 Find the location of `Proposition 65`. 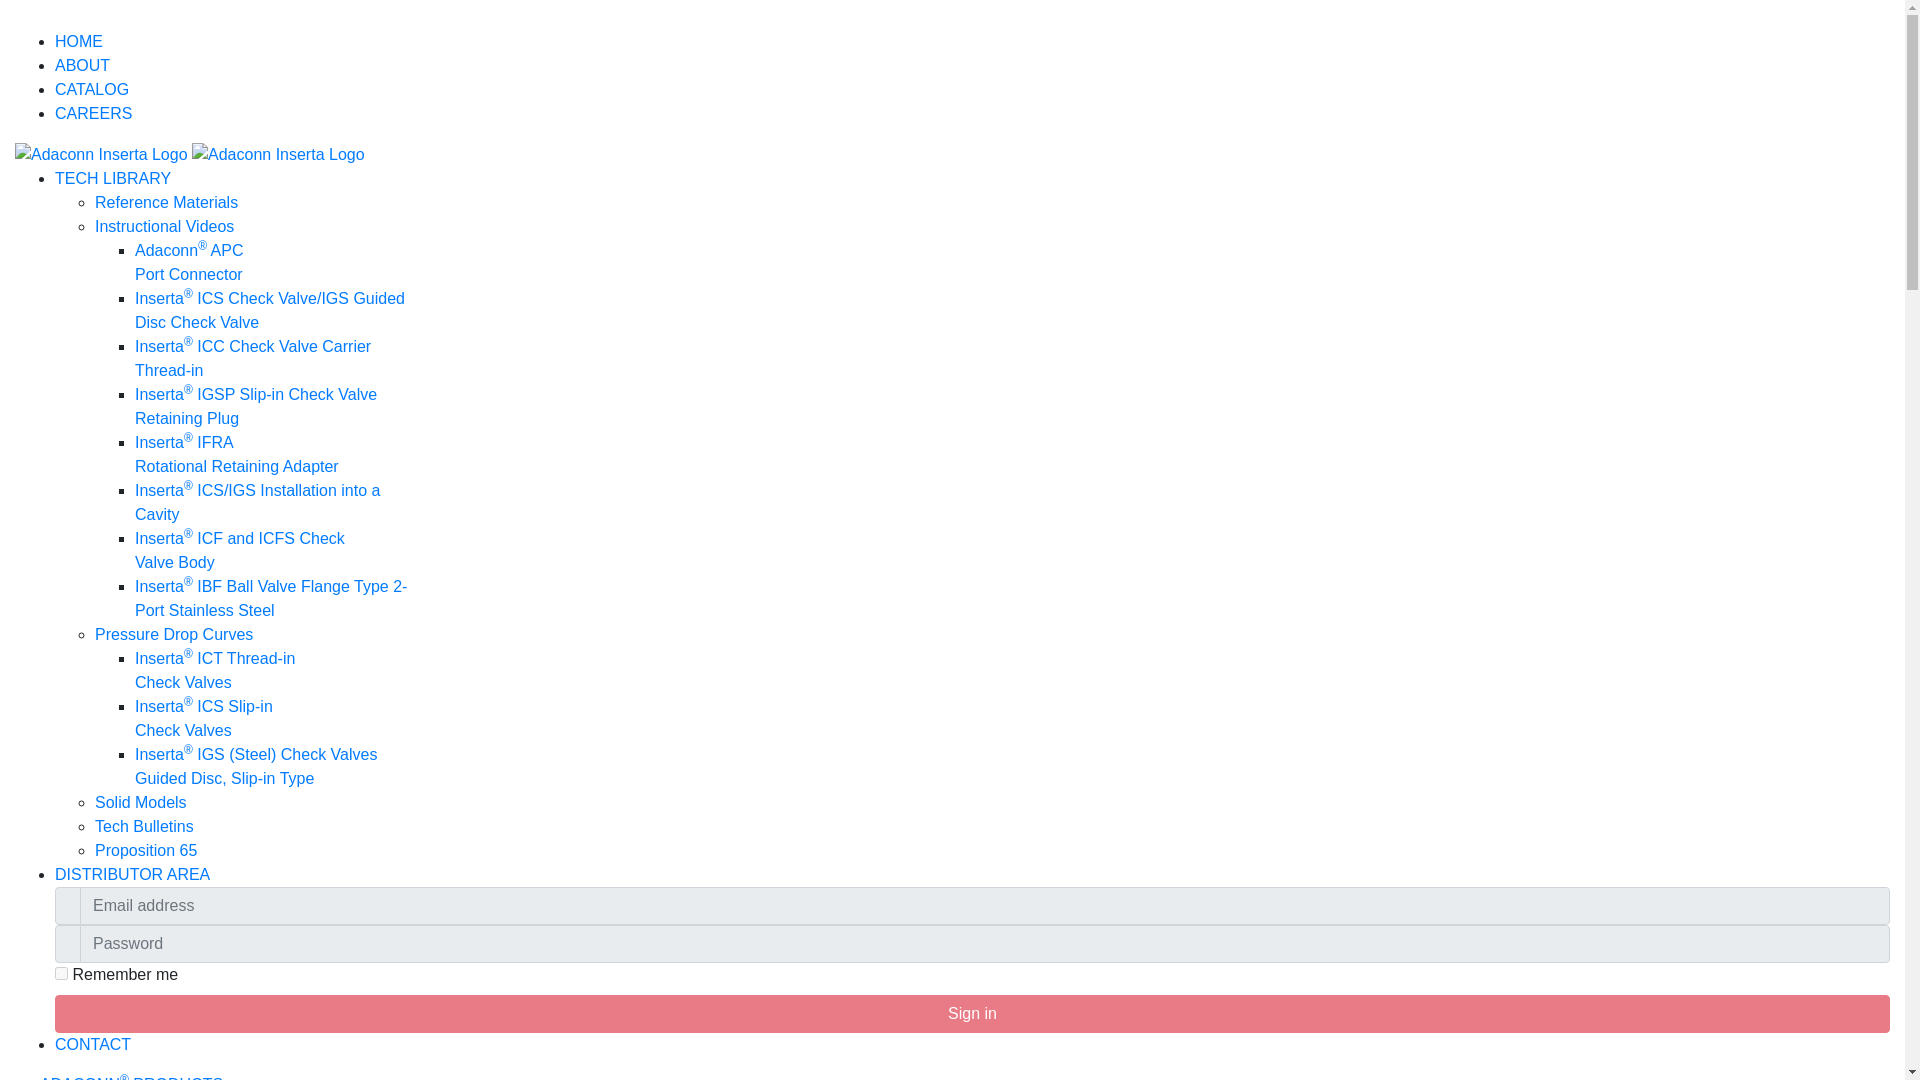

Proposition 65 is located at coordinates (146, 850).